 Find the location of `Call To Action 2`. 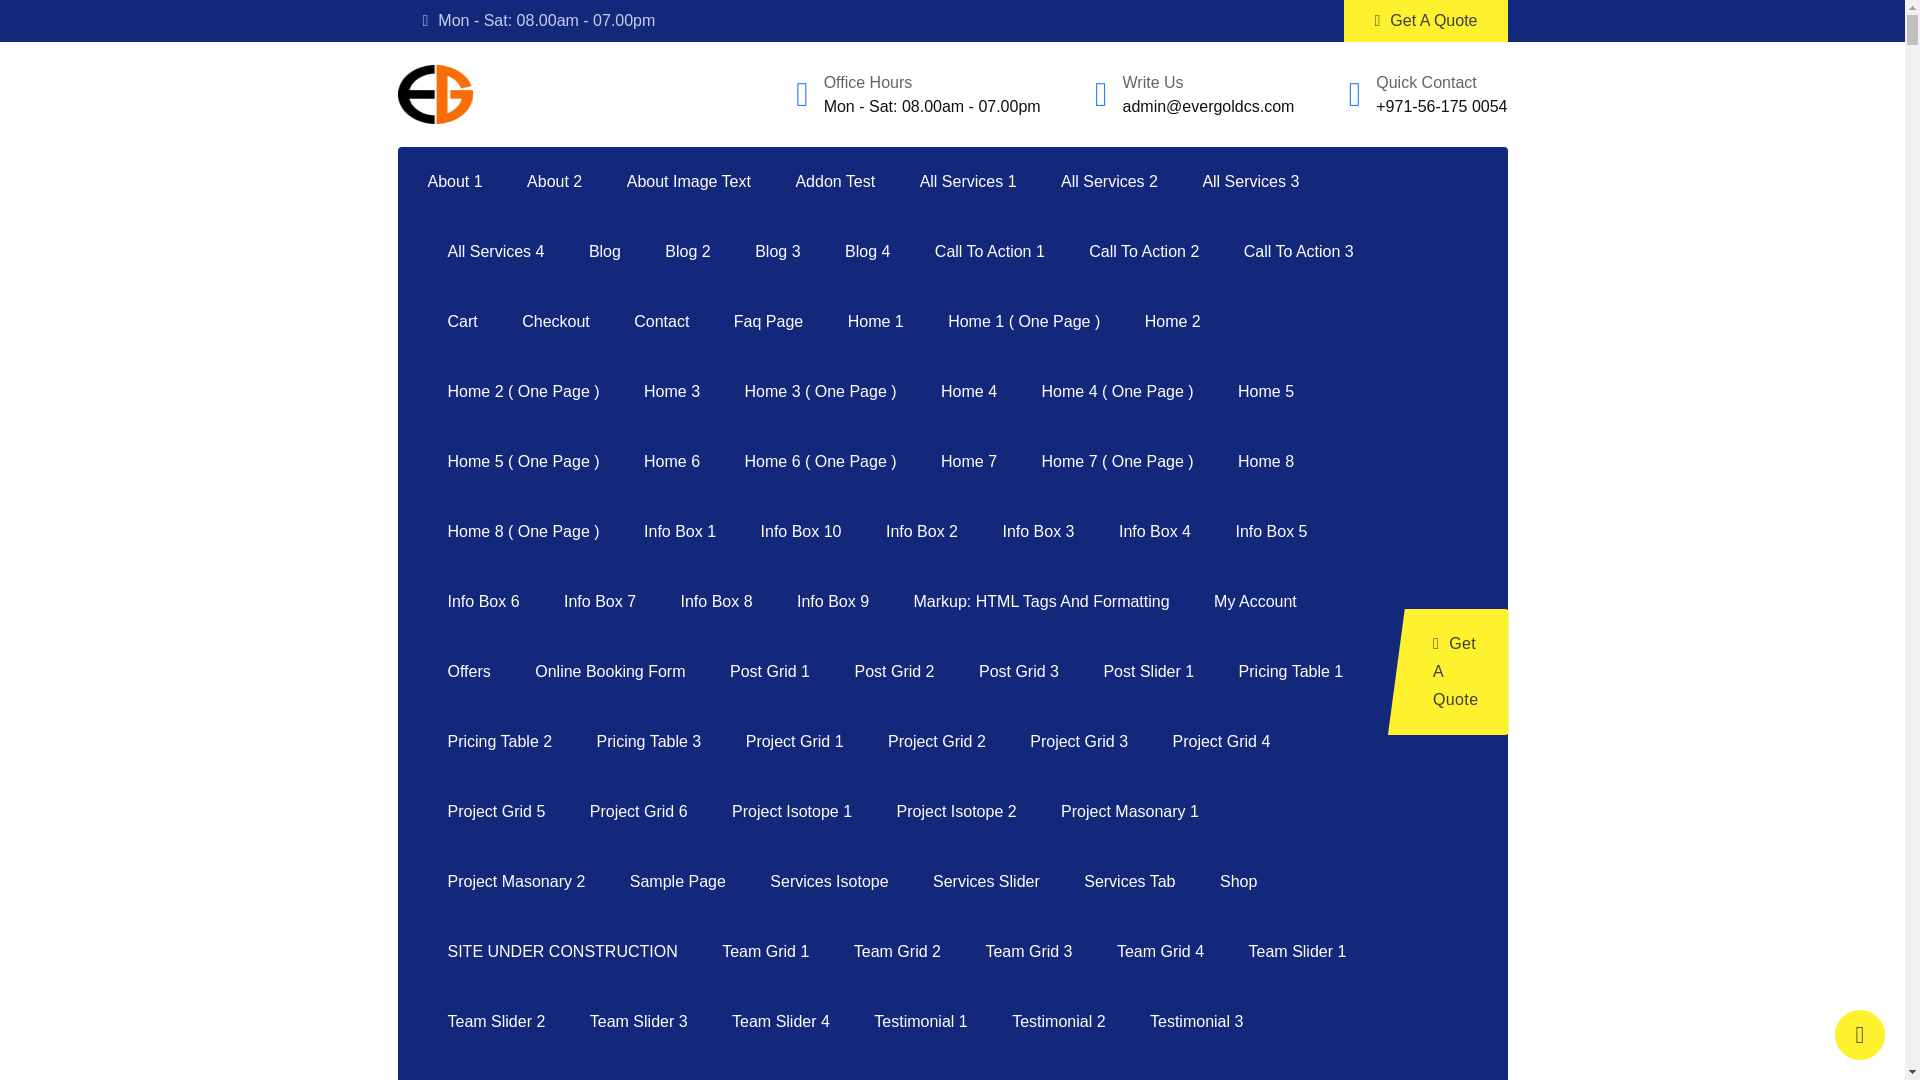

Call To Action 2 is located at coordinates (1144, 252).